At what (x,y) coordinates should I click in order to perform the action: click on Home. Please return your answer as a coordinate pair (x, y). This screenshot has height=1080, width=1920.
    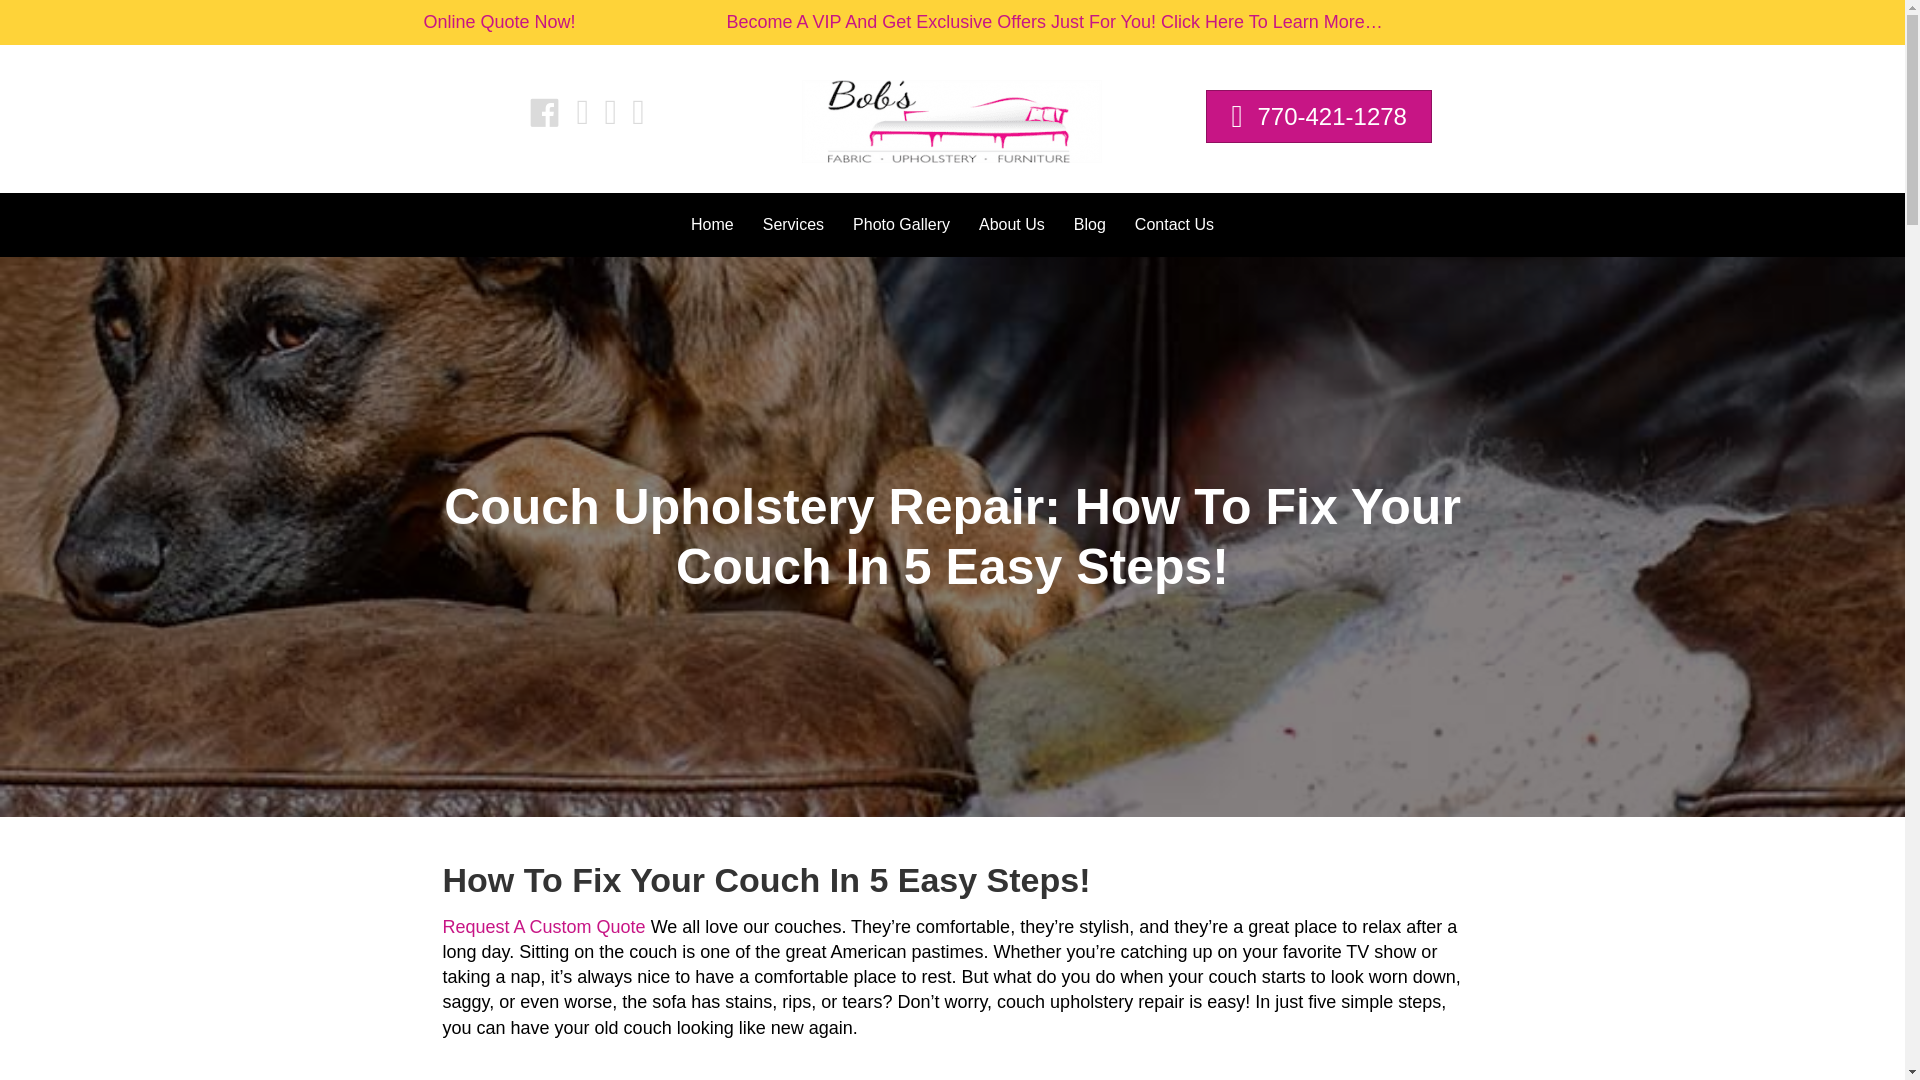
    Looking at the image, I should click on (712, 225).